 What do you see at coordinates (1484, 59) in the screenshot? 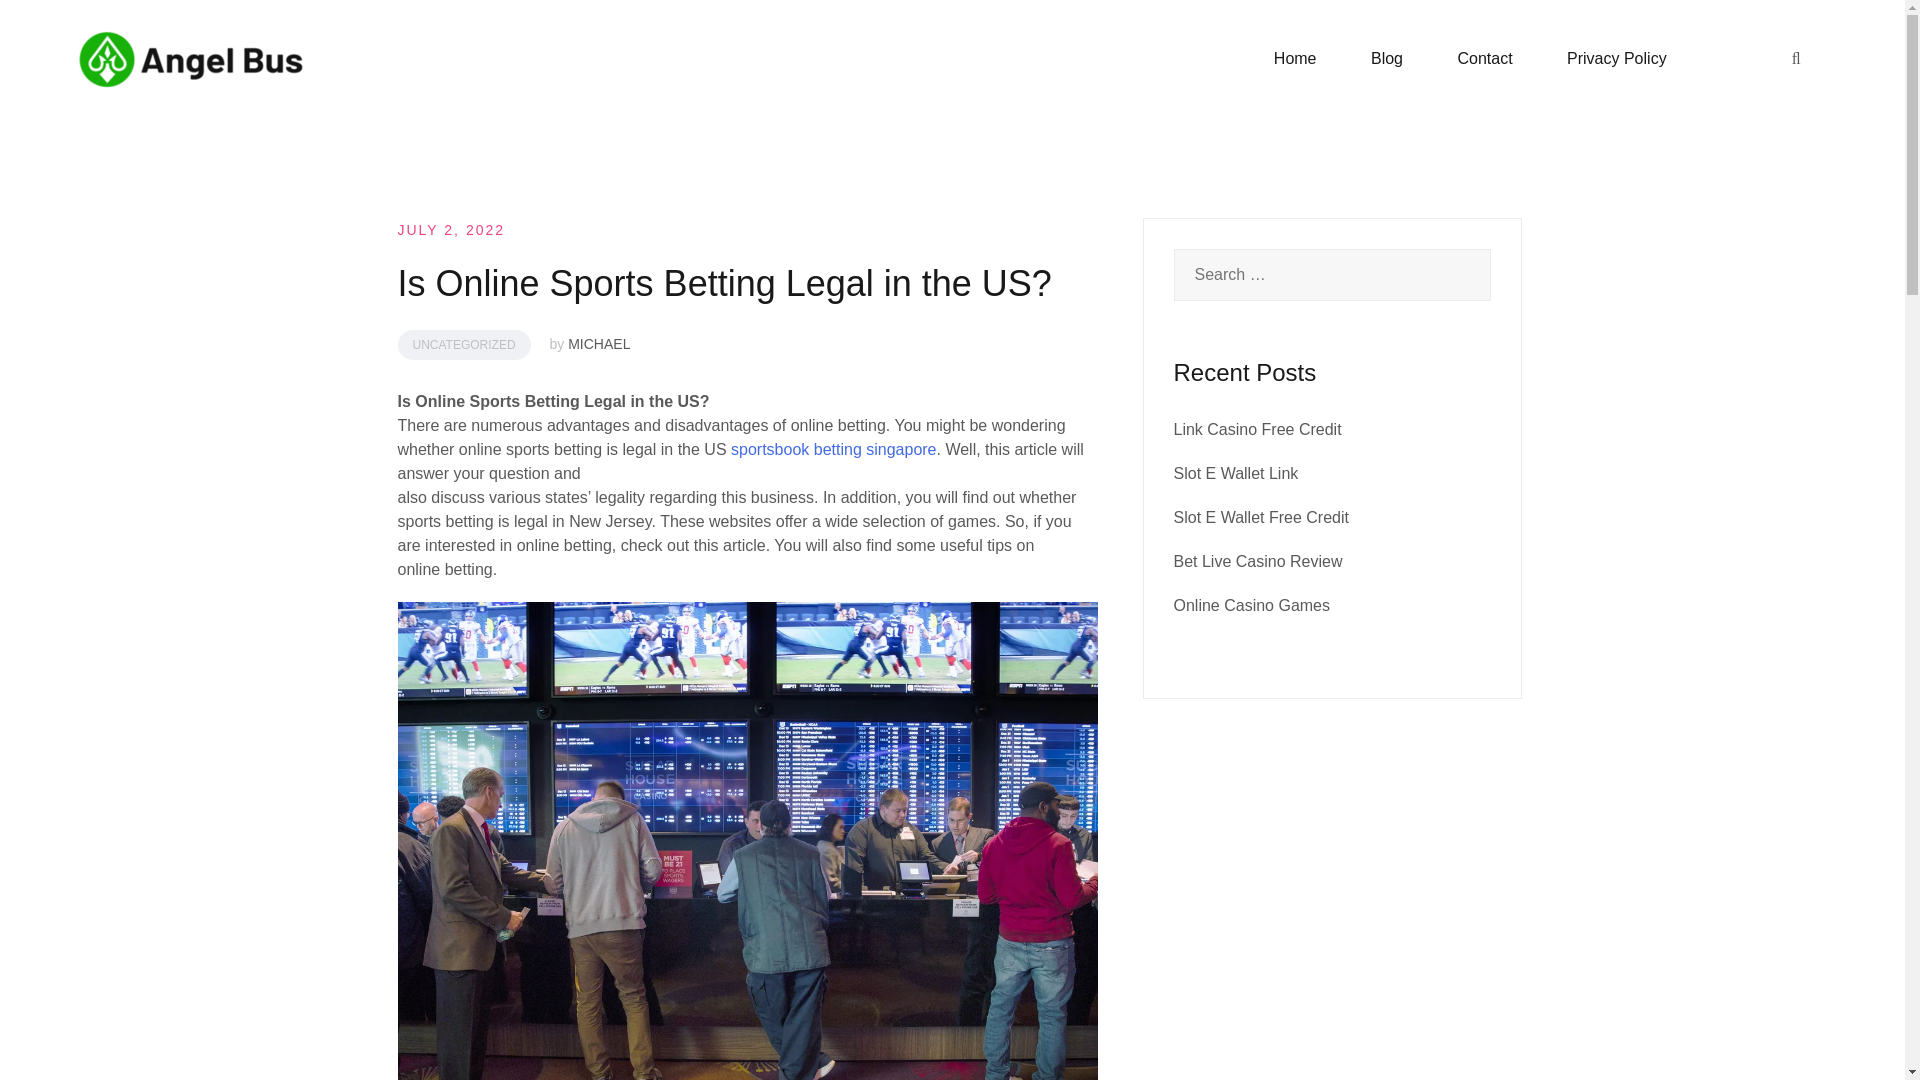
I see `Contact` at bounding box center [1484, 59].